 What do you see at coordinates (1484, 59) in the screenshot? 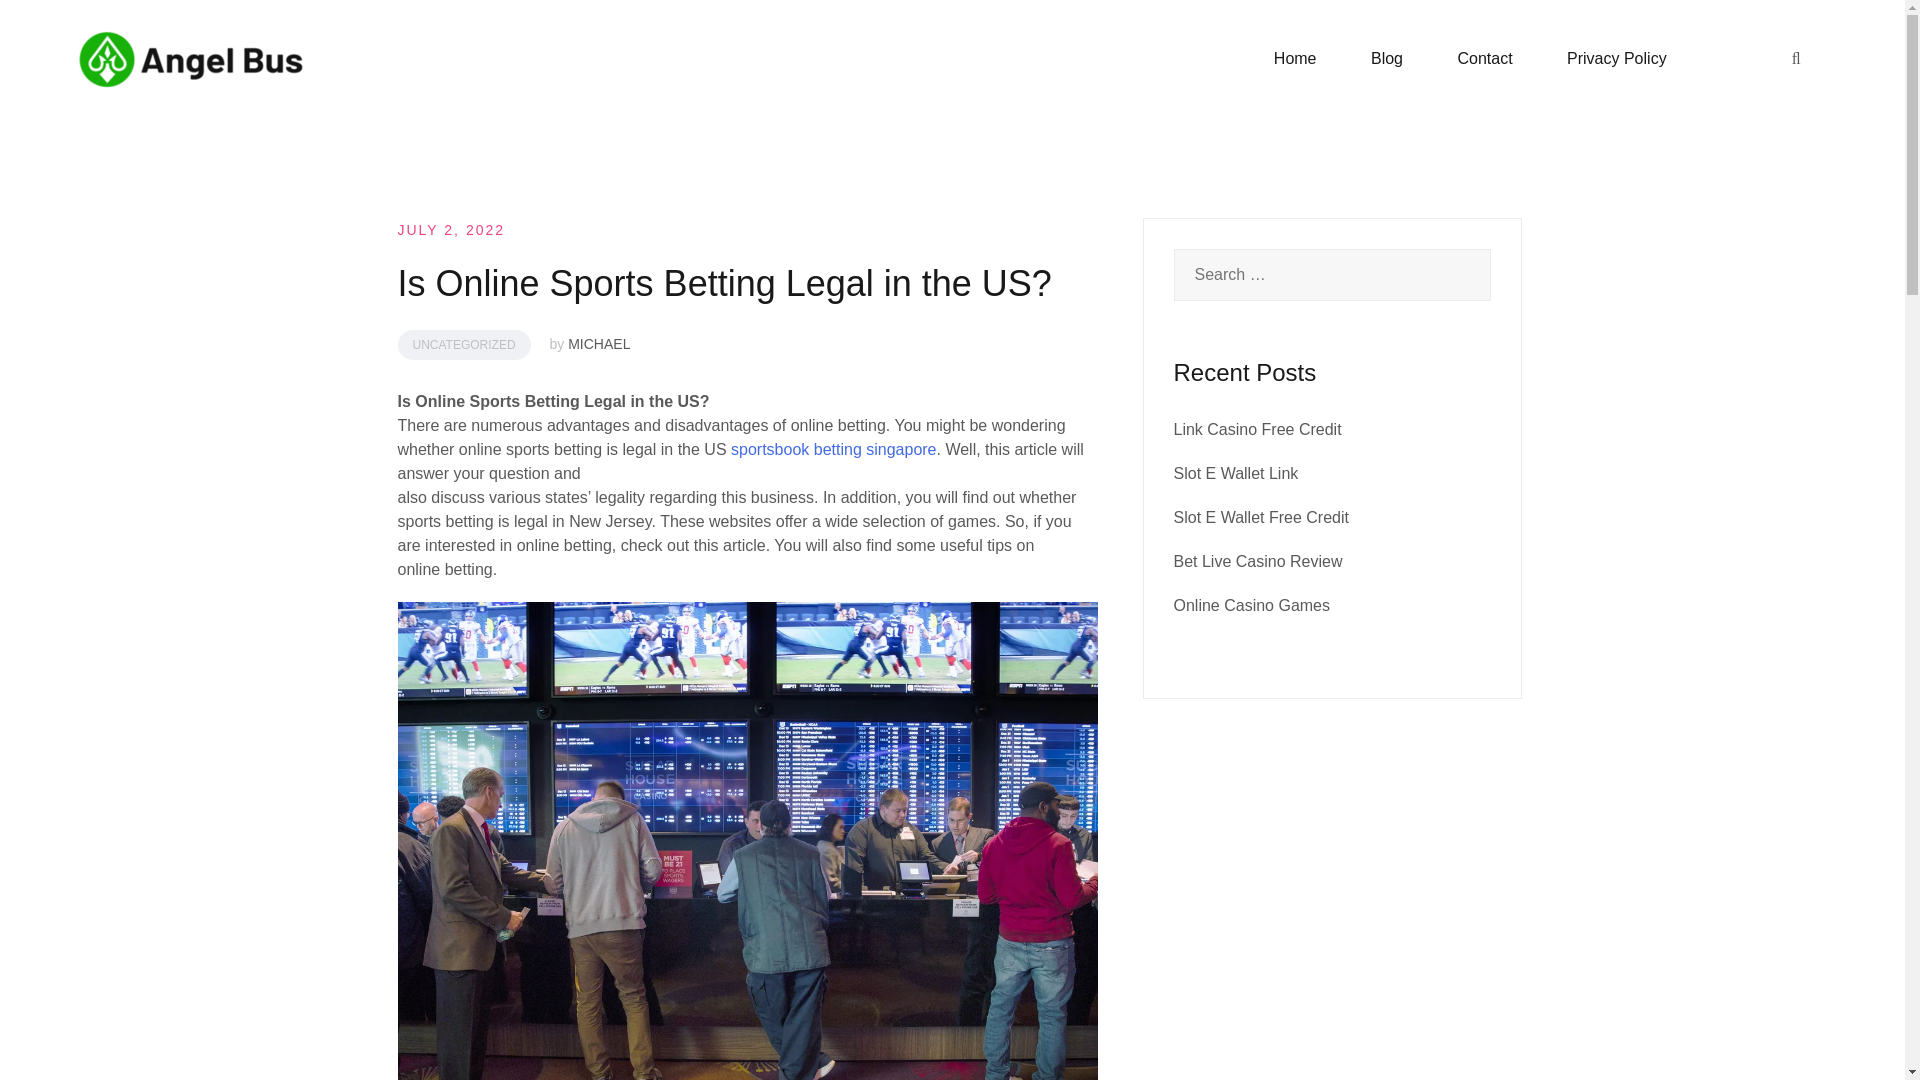
I see `Contact` at bounding box center [1484, 59].